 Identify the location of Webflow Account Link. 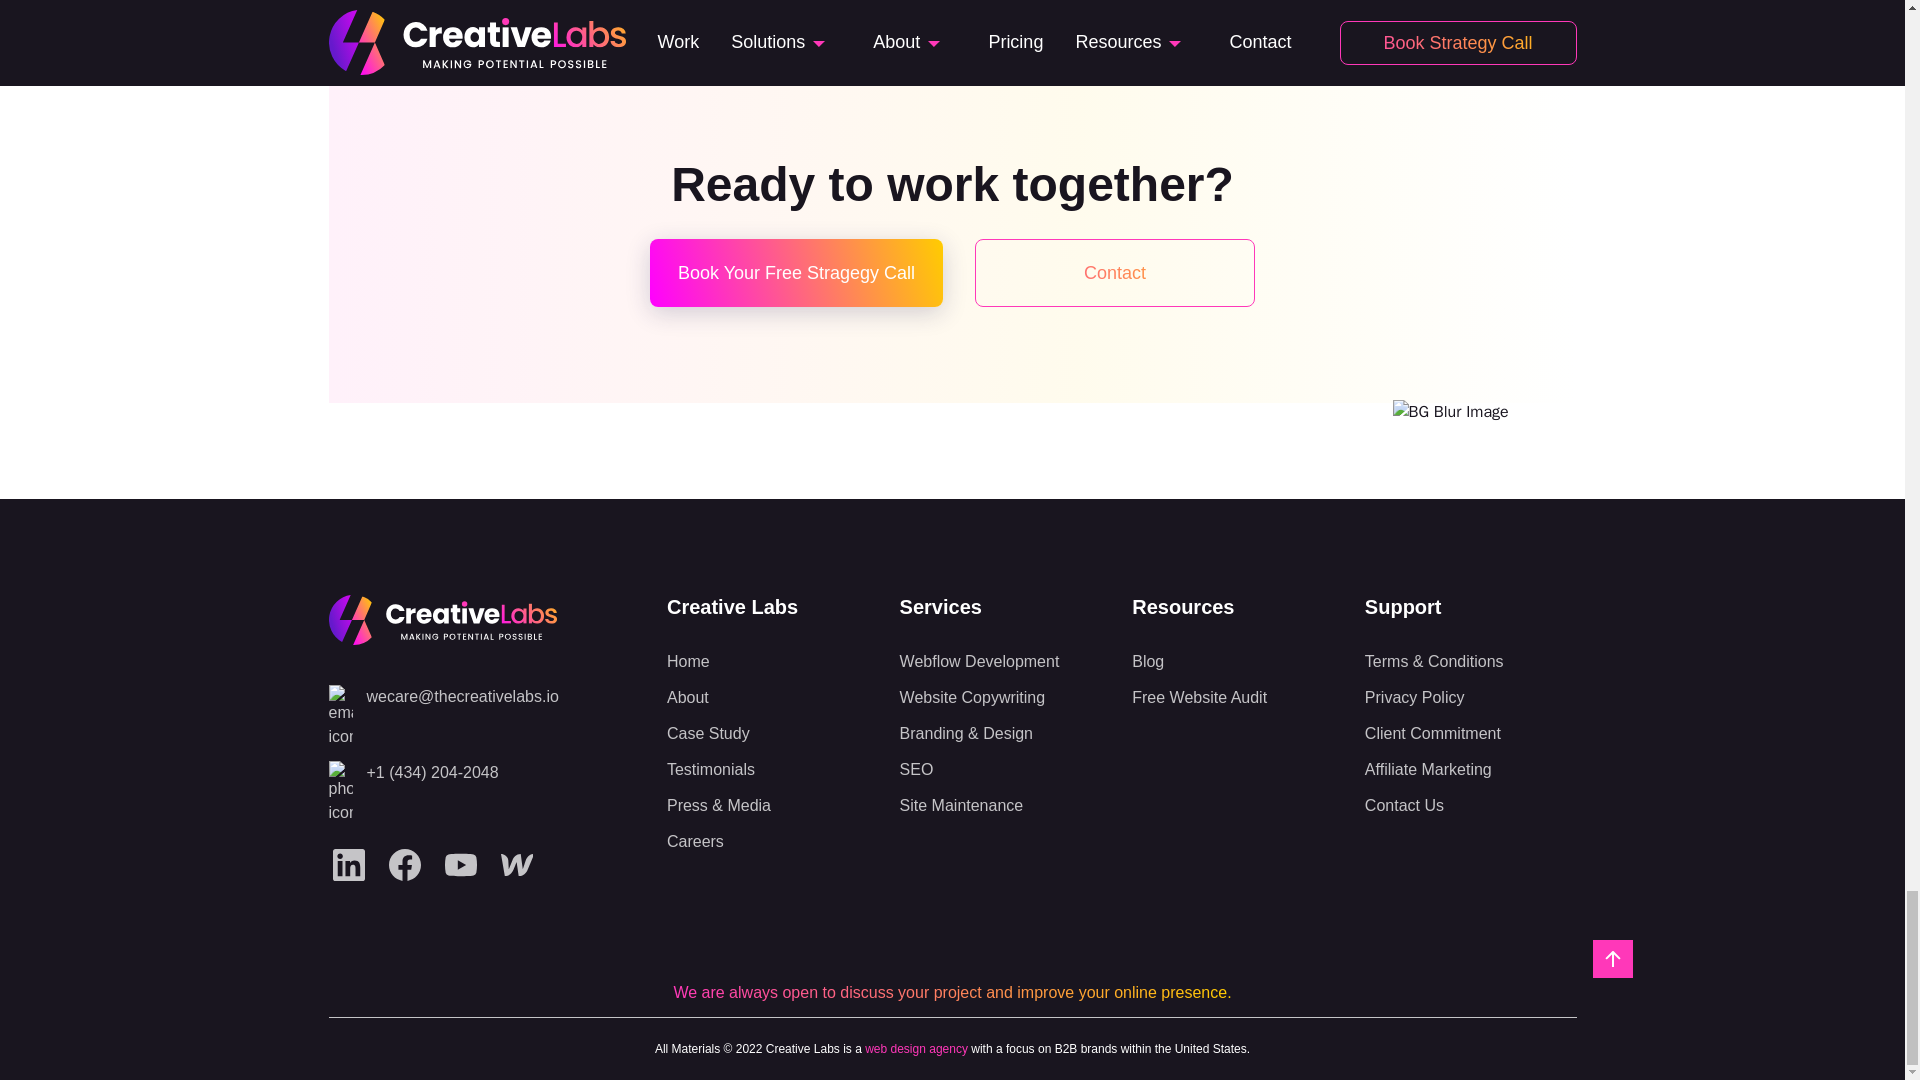
(515, 864).